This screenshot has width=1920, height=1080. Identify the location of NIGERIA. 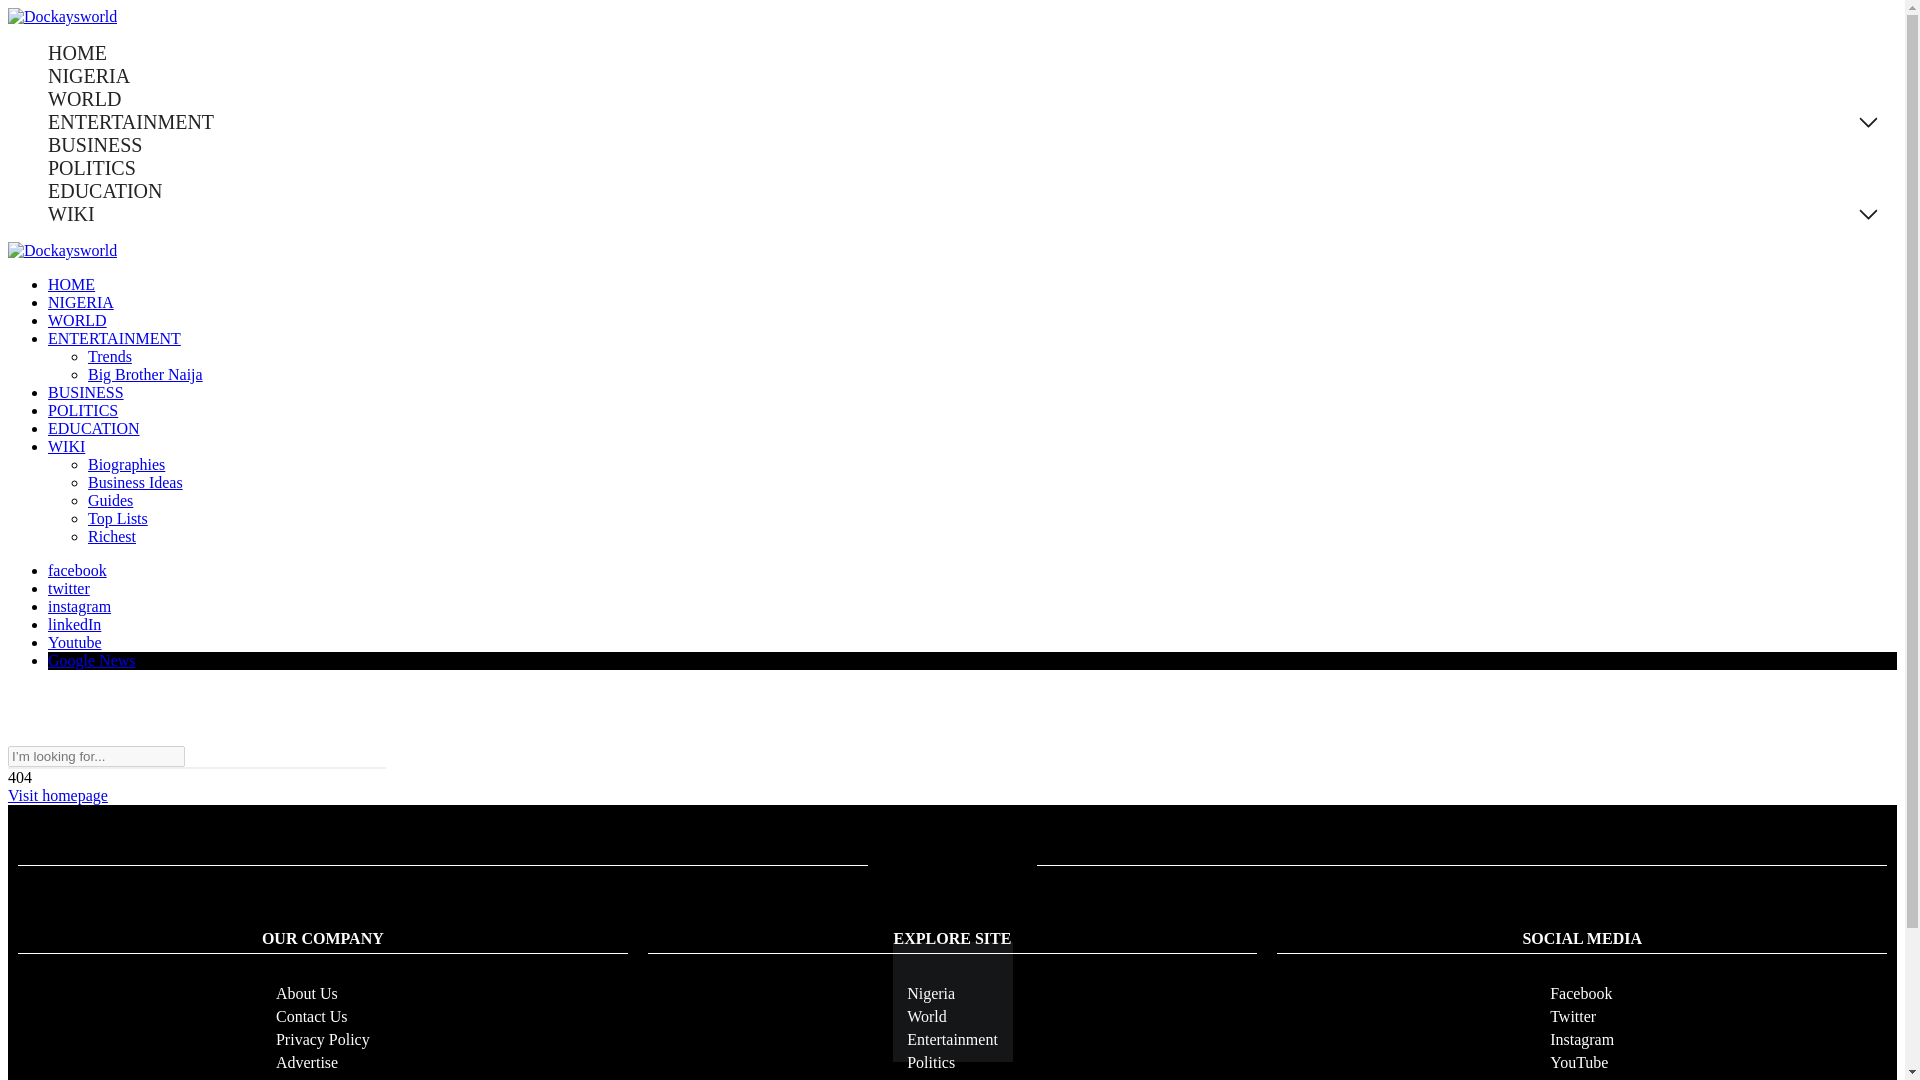
(89, 76).